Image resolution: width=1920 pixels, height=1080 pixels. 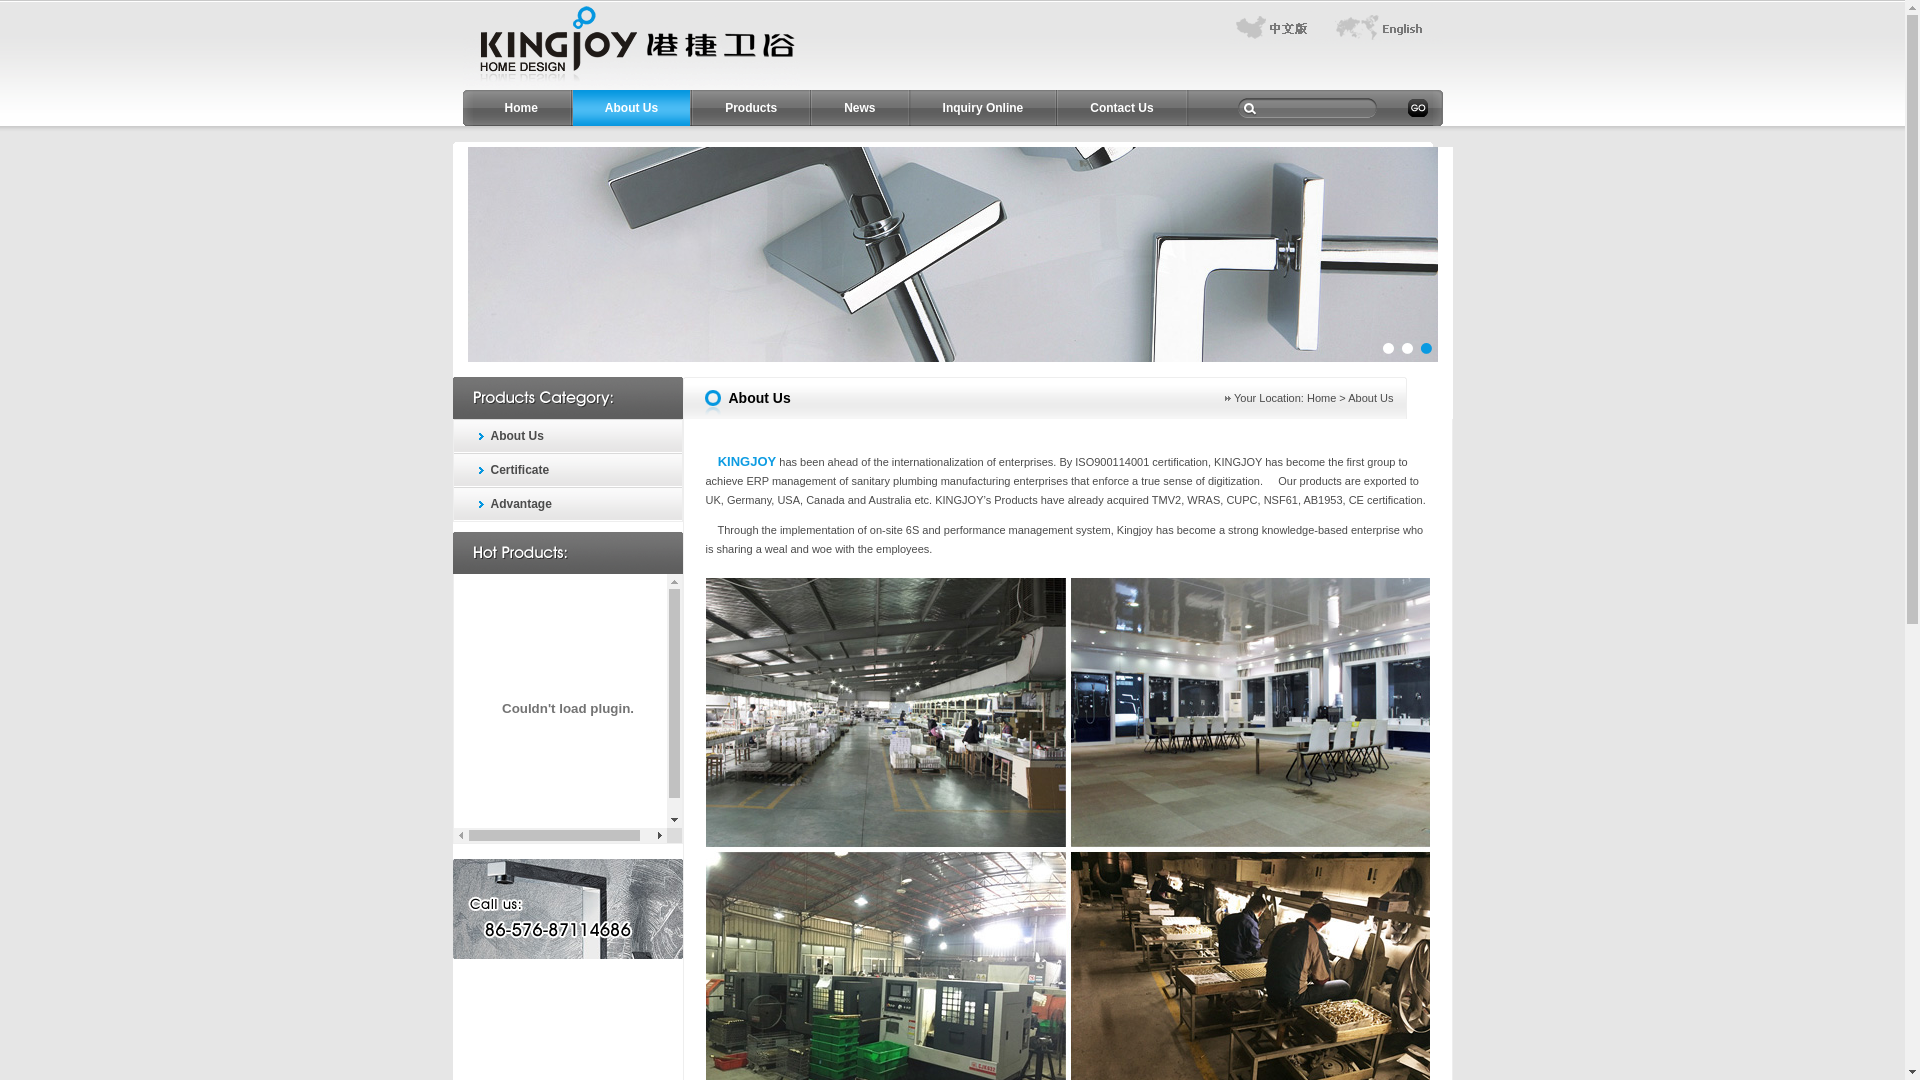 What do you see at coordinates (632, 108) in the screenshot?
I see `About Us` at bounding box center [632, 108].